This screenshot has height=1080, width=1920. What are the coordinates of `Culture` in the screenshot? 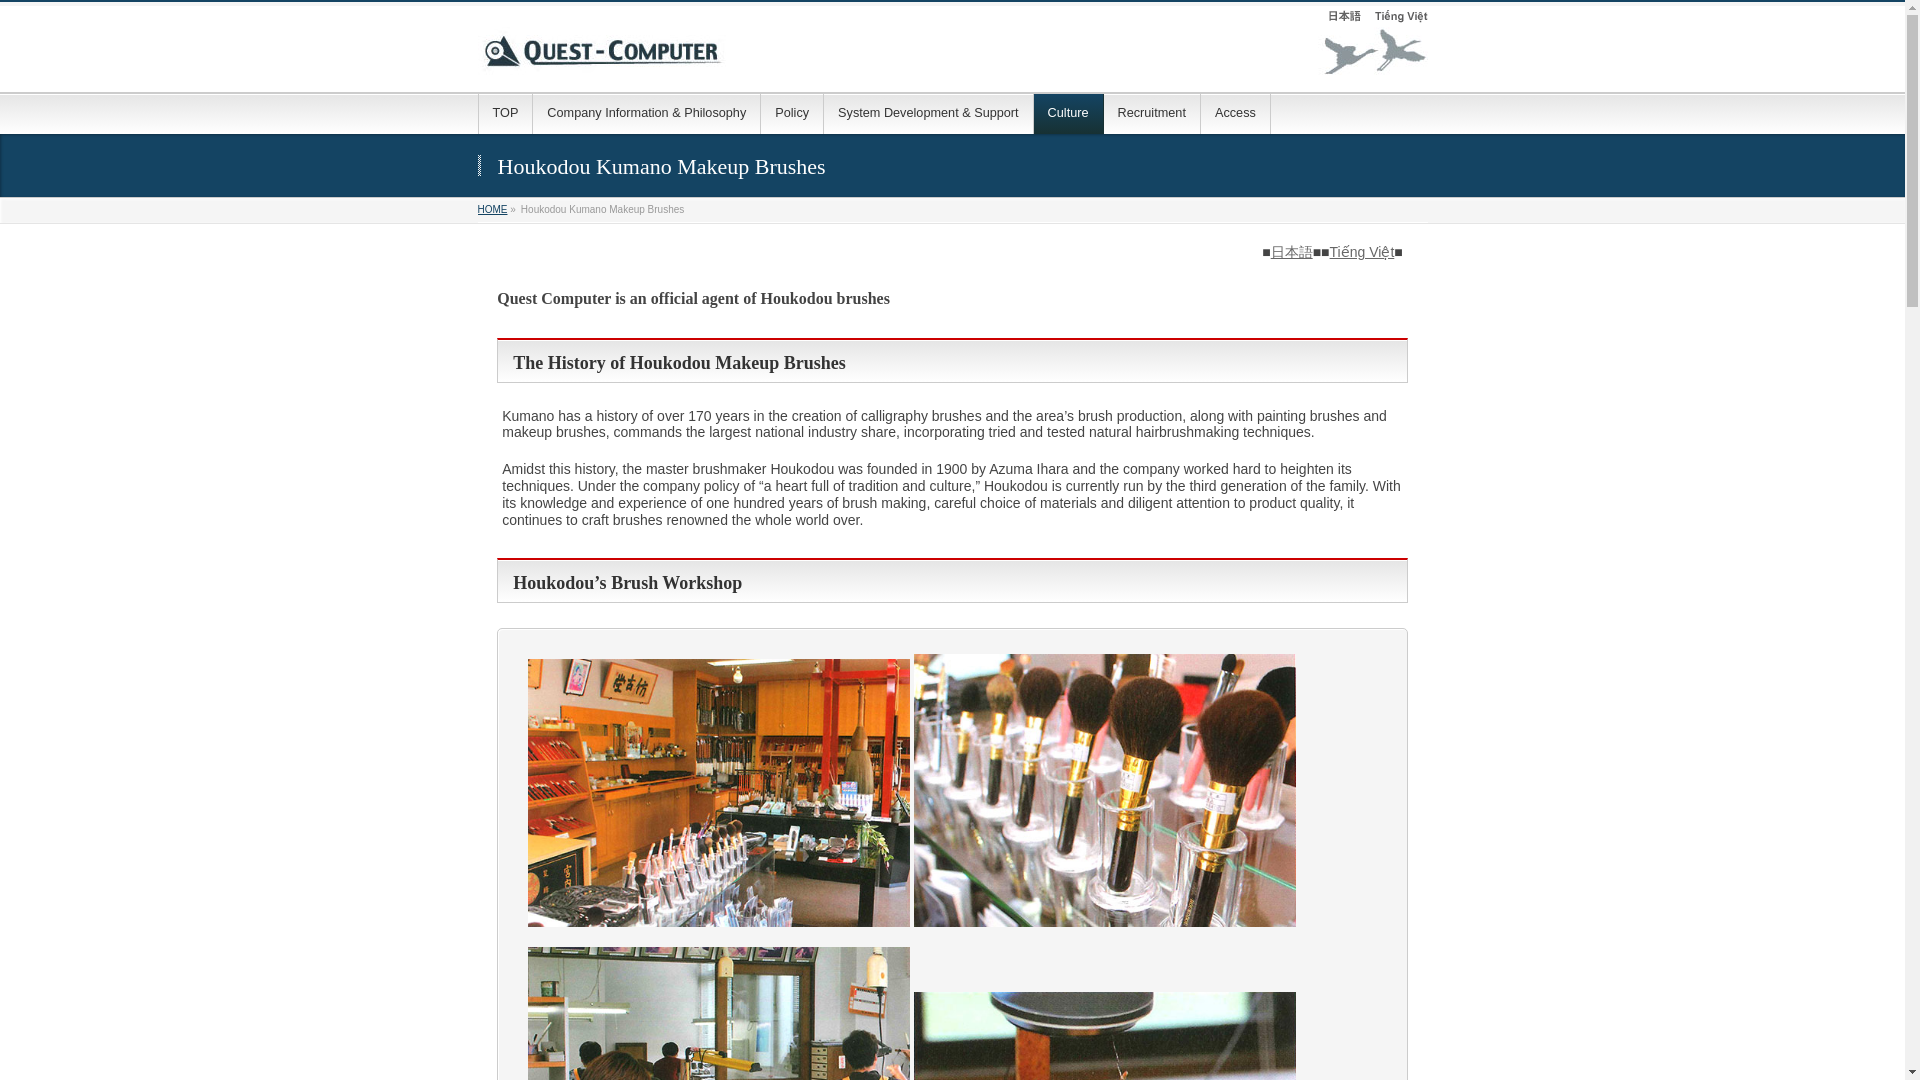 It's located at (1069, 113).